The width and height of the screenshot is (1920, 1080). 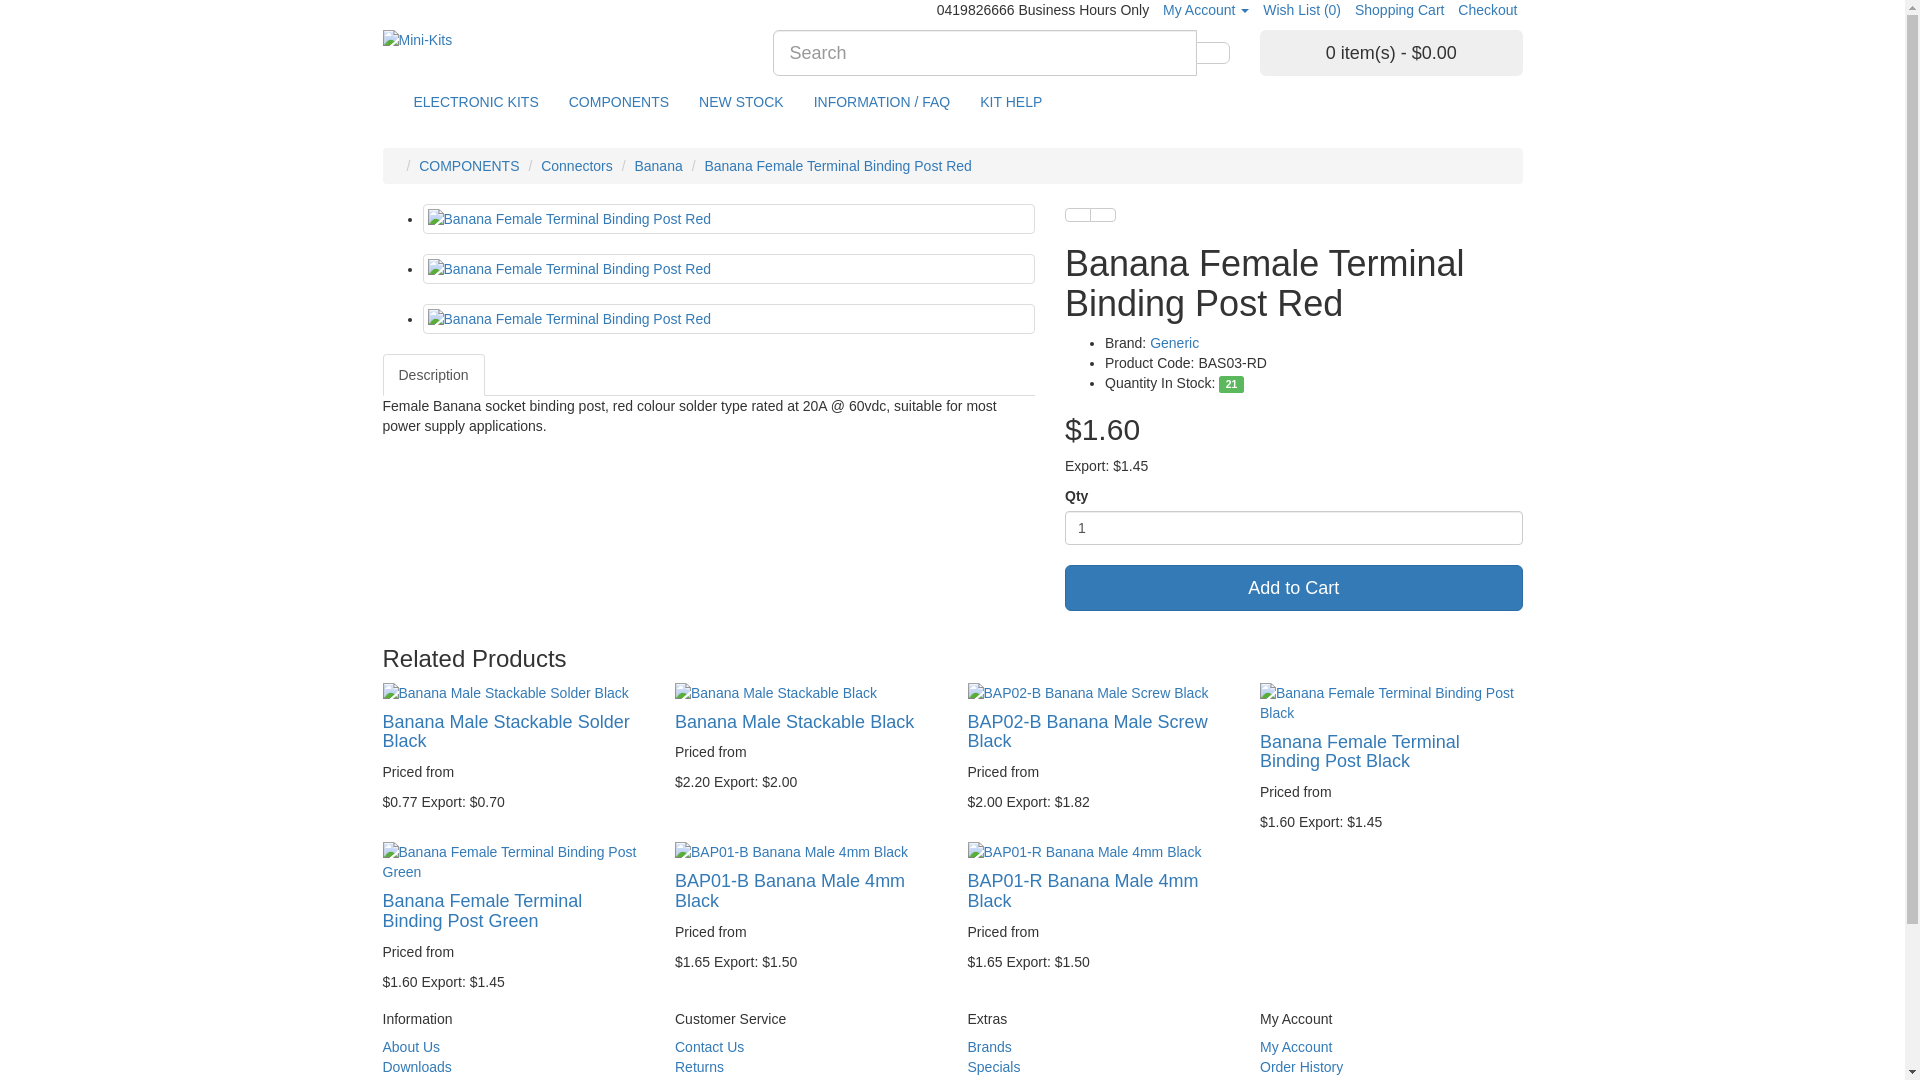 I want to click on BAP01-B Banana Male 4mm Black, so click(x=790, y=891).